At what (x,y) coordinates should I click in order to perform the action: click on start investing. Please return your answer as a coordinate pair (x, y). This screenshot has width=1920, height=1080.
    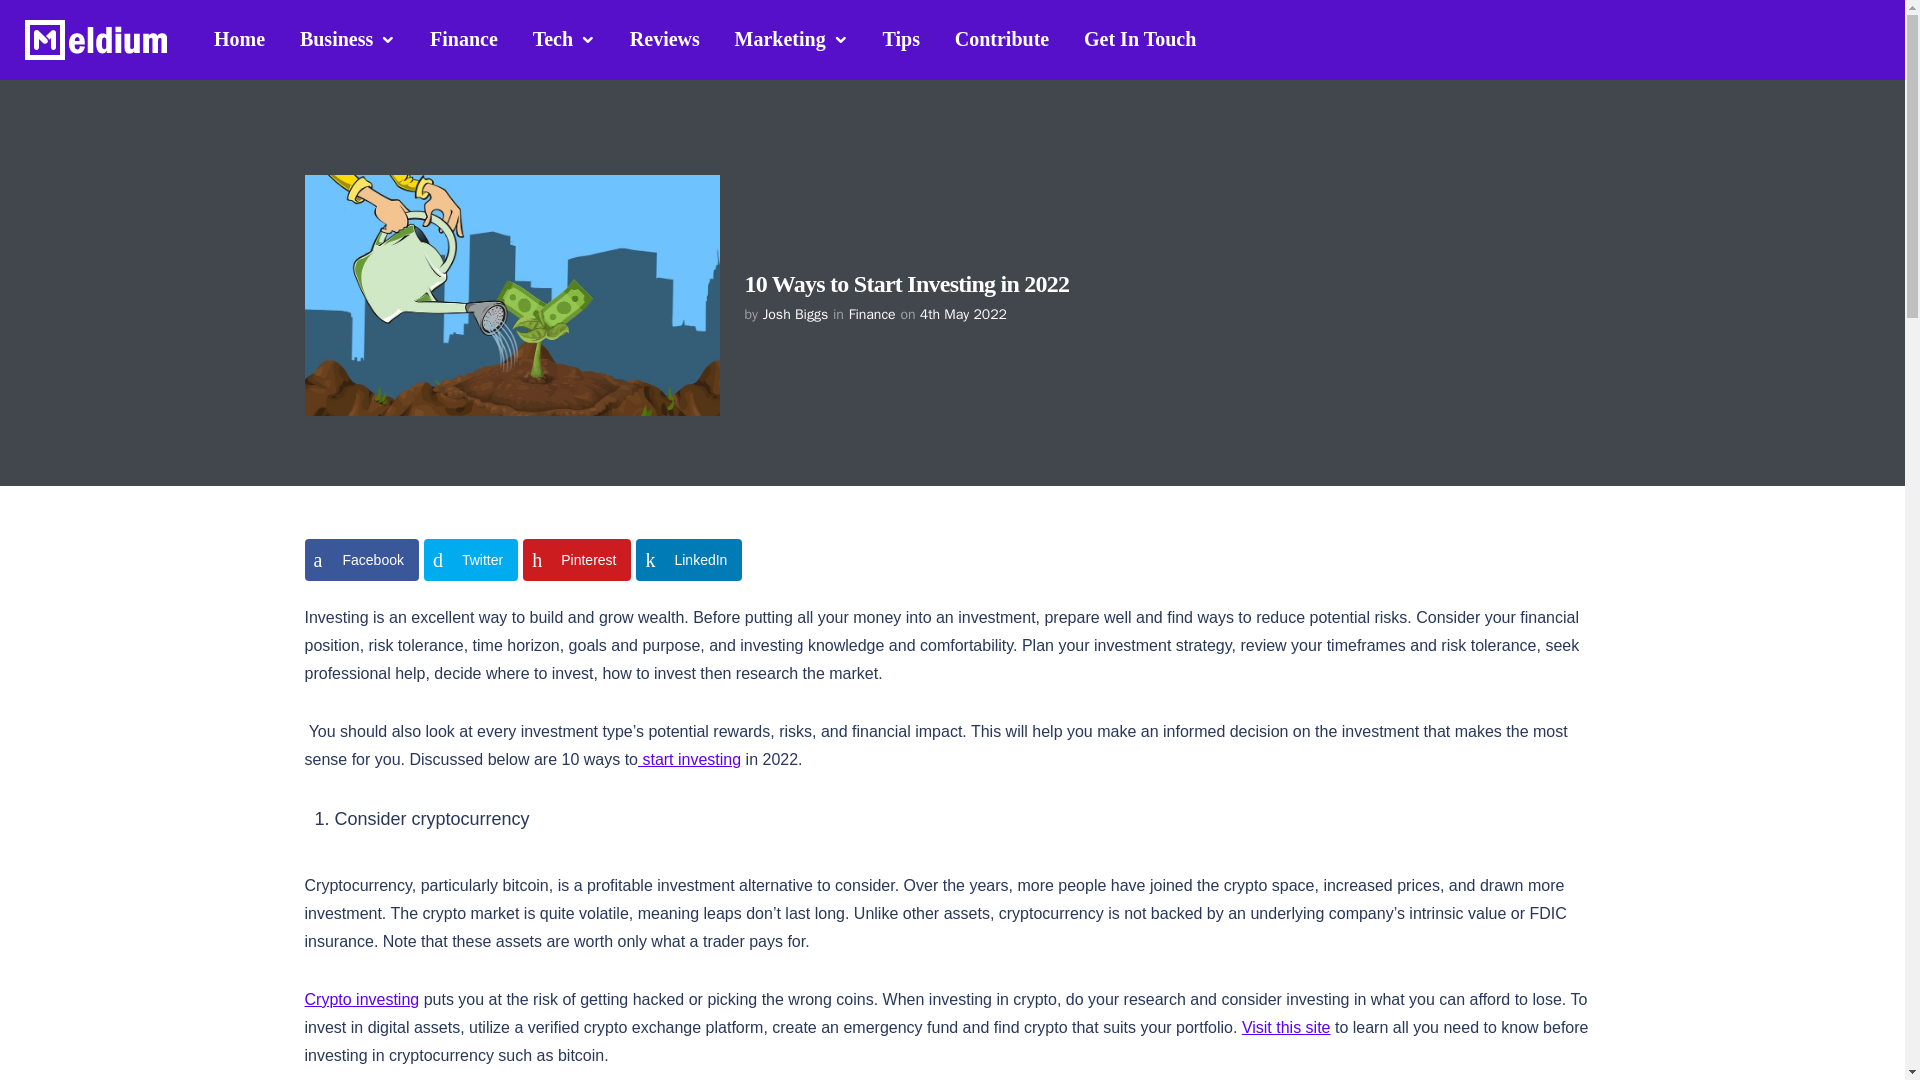
    Looking at the image, I should click on (689, 758).